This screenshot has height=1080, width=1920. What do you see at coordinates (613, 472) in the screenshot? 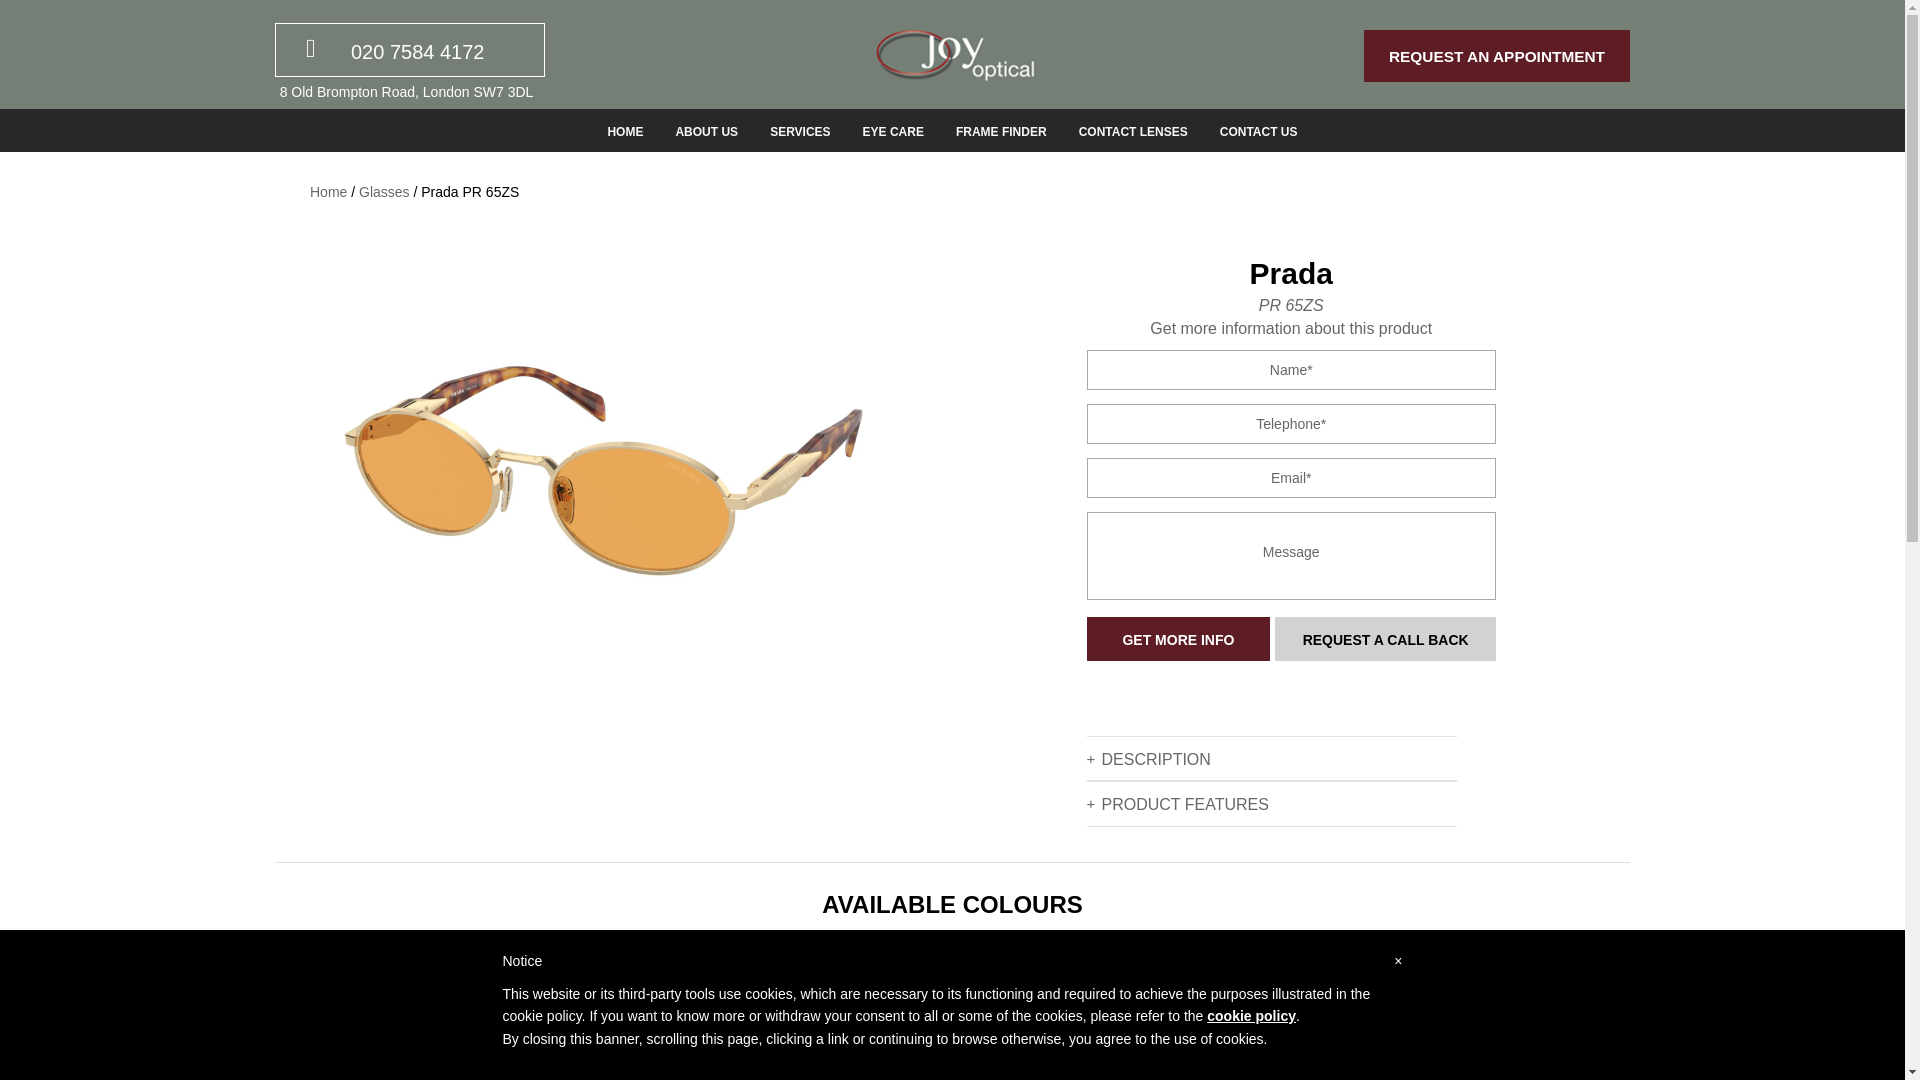
I see `Prada  PR 65ZS` at bounding box center [613, 472].